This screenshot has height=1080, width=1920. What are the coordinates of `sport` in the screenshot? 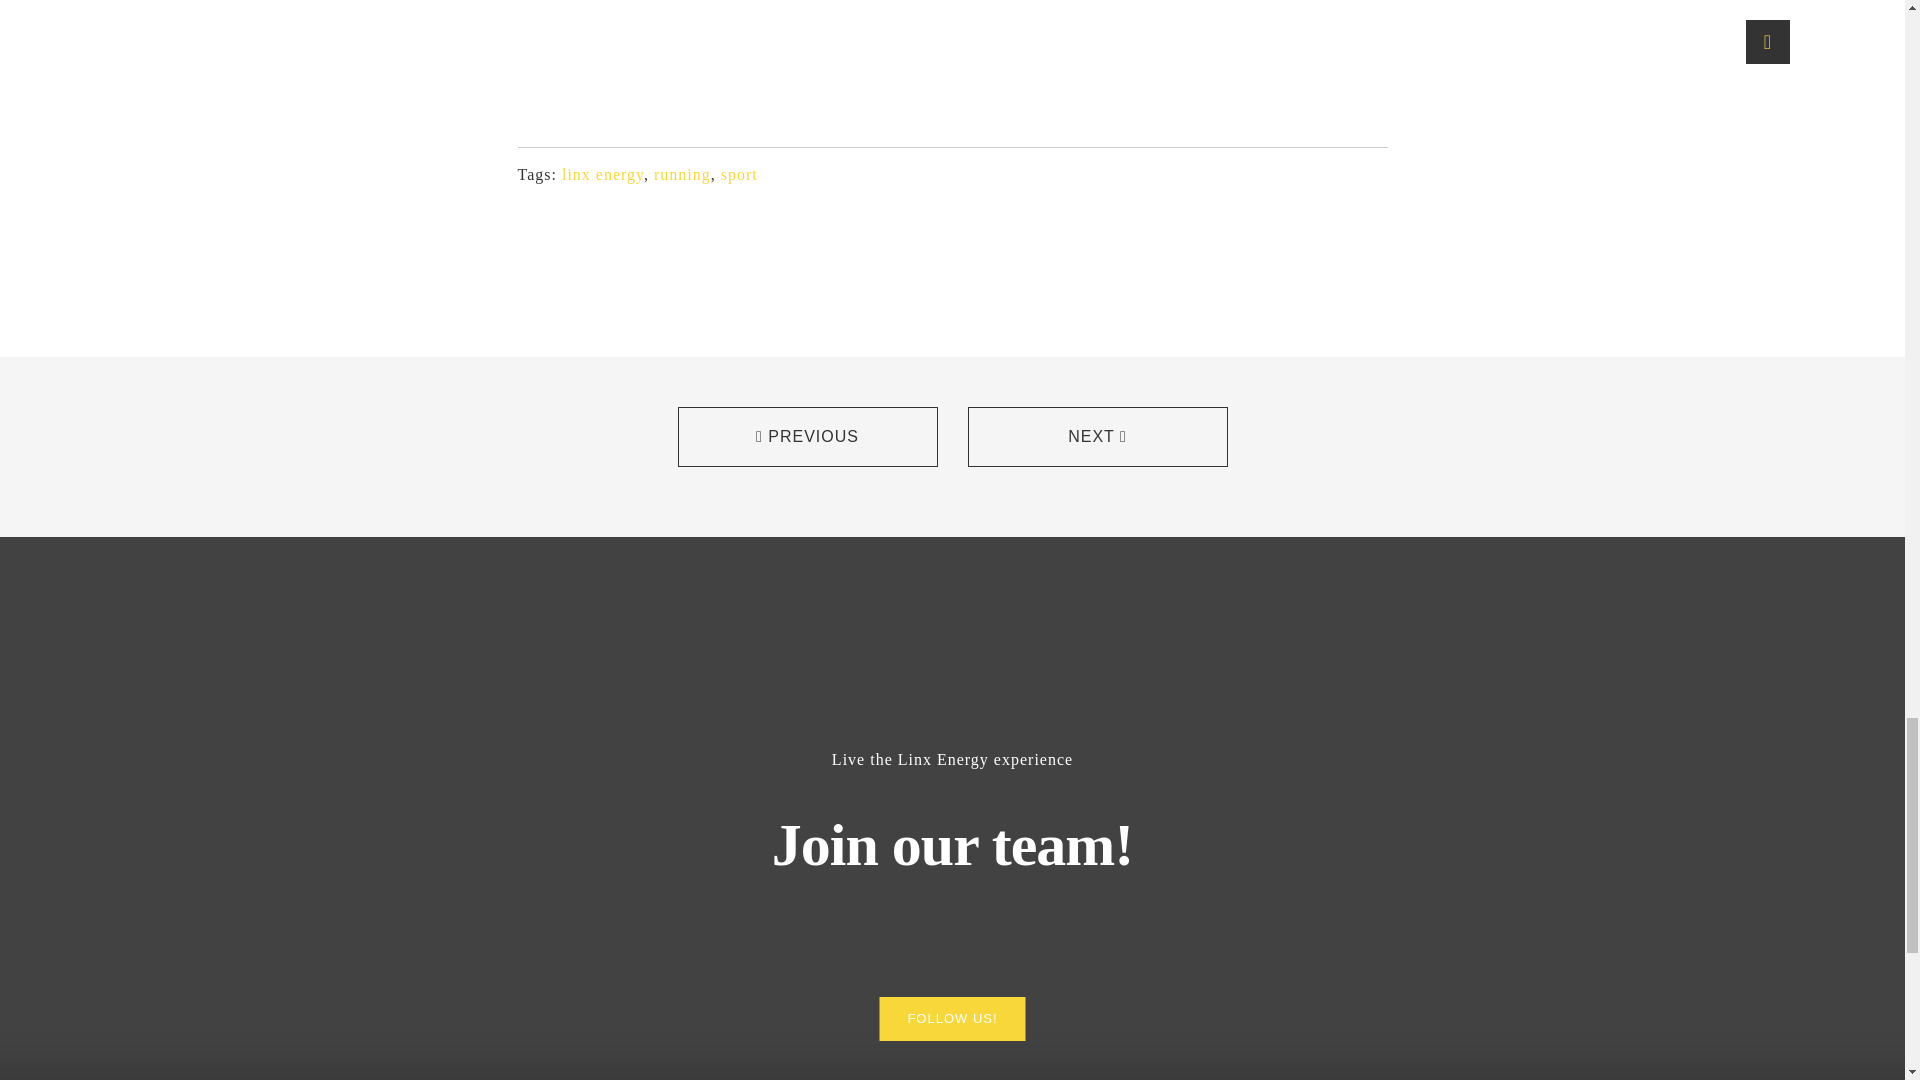 It's located at (740, 174).